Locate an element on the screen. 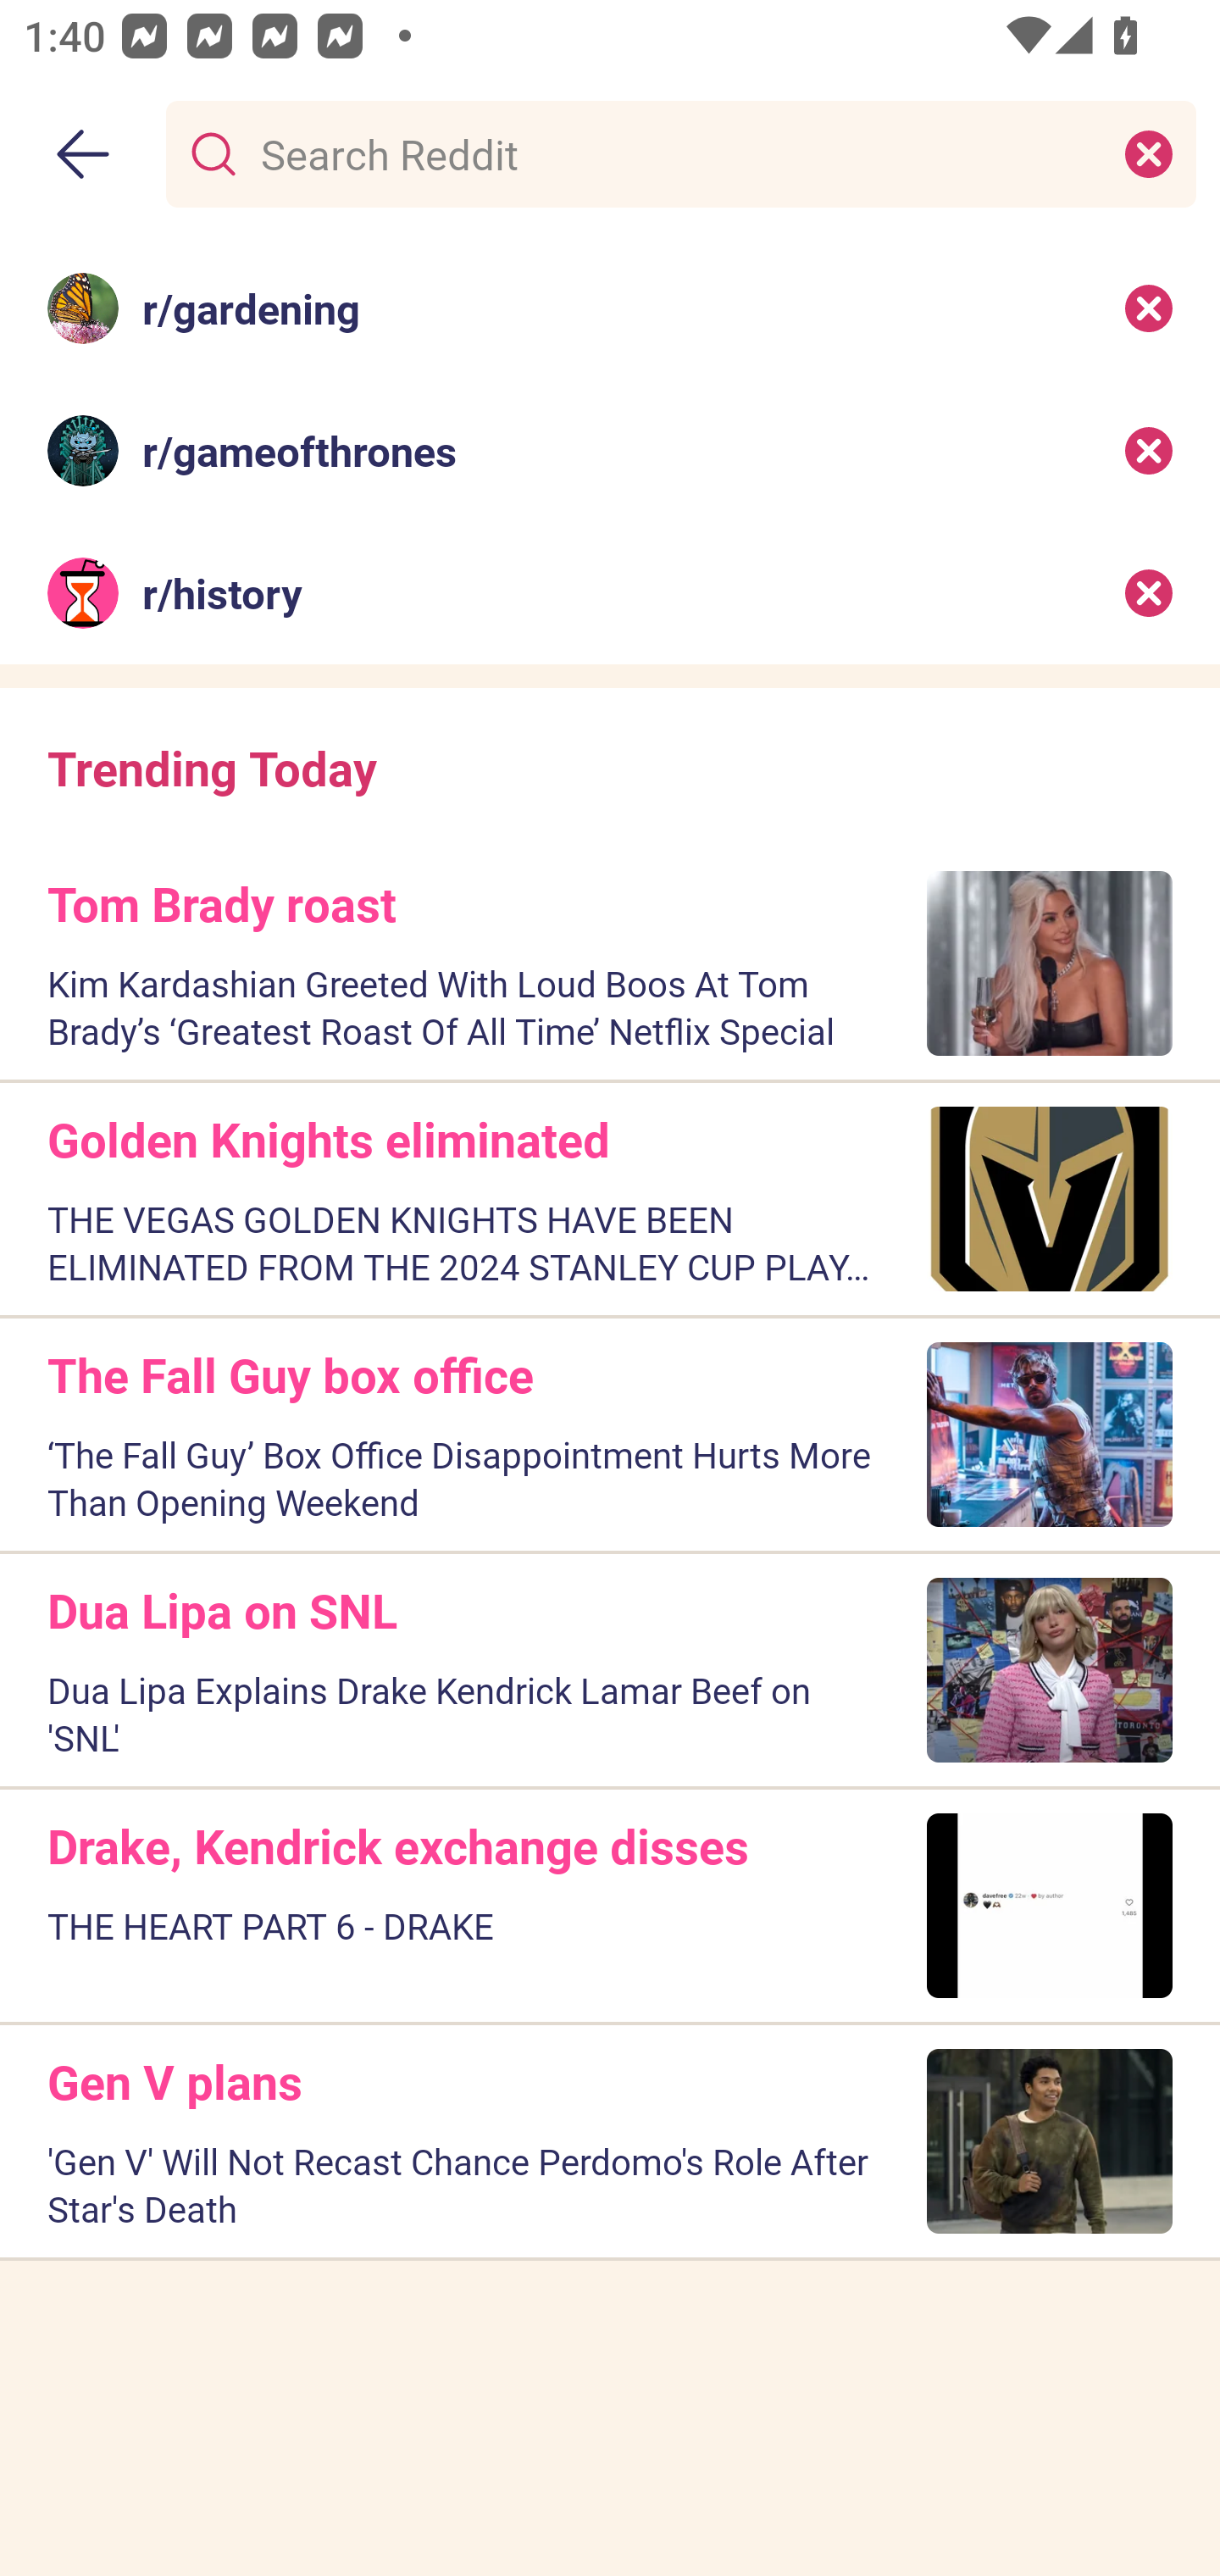  Remove is located at coordinates (1149, 451).